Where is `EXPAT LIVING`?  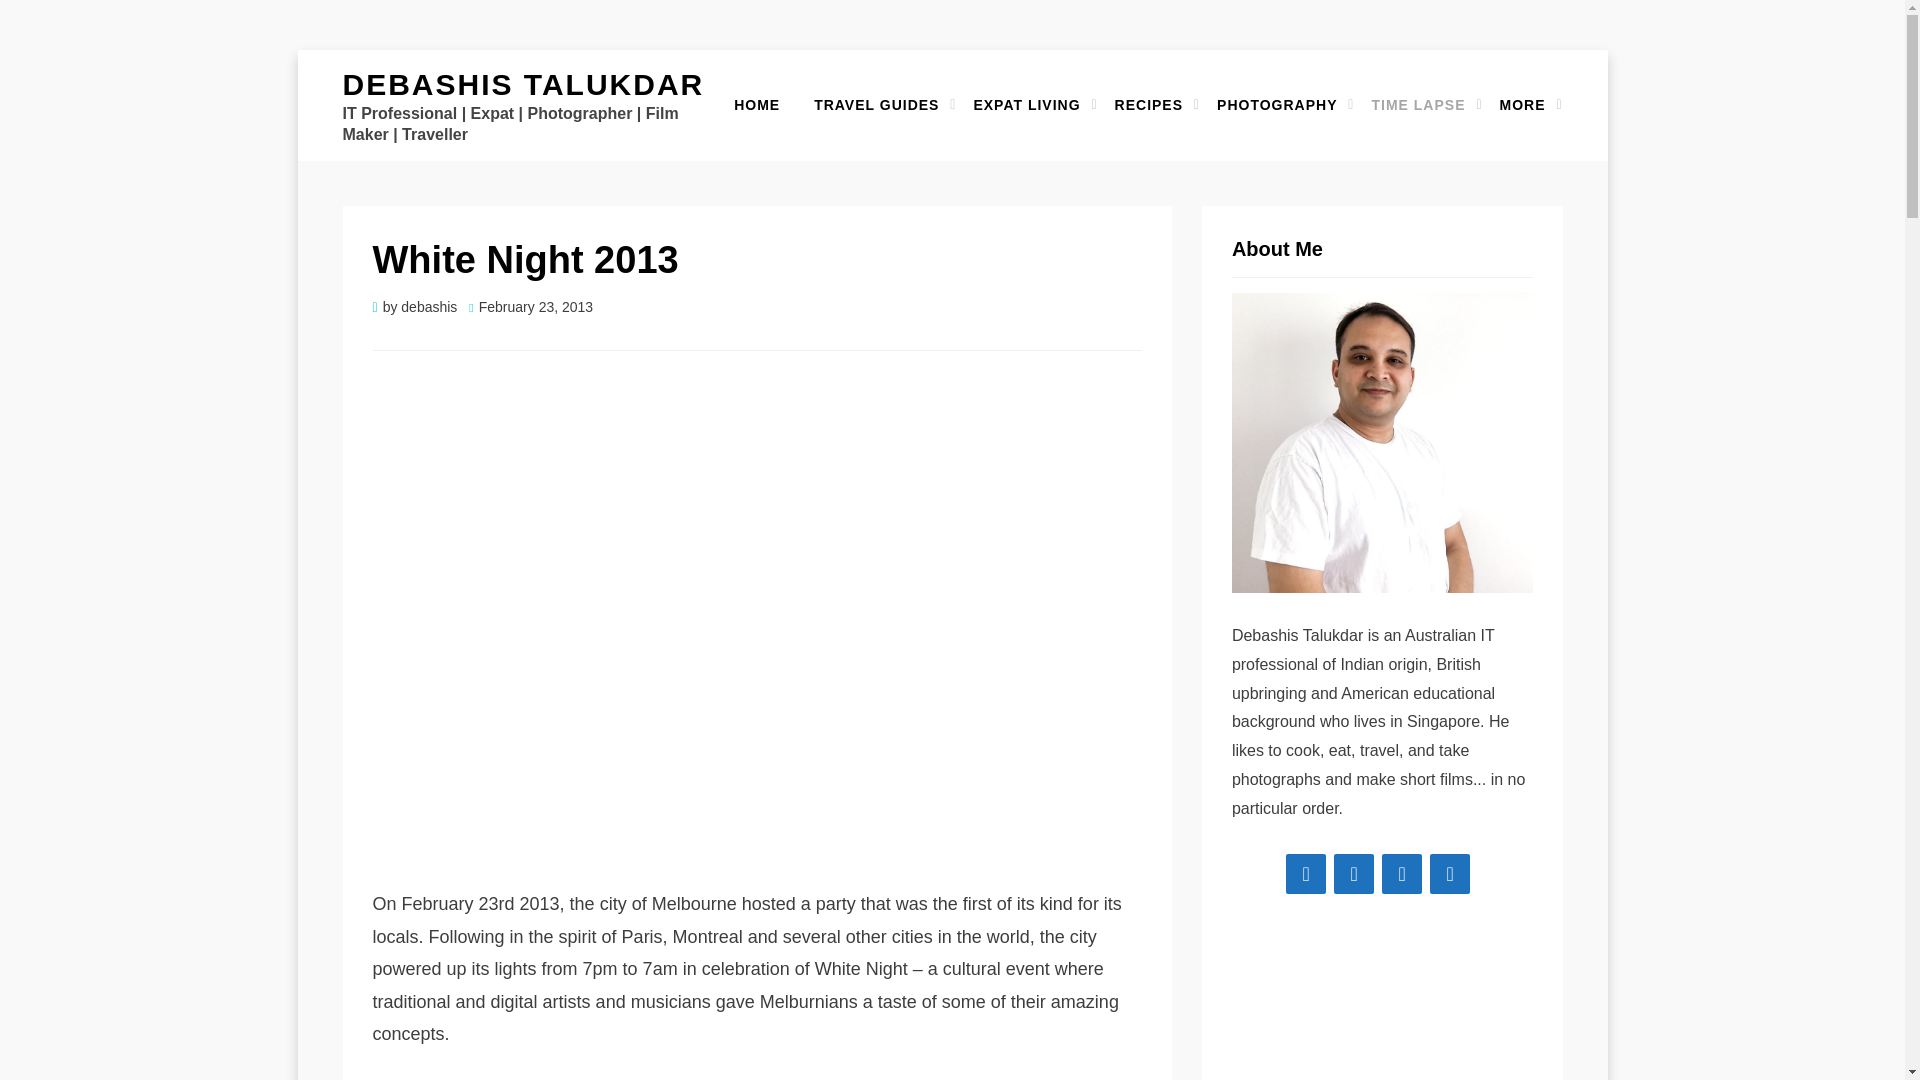
EXPAT LIVING is located at coordinates (1026, 104).